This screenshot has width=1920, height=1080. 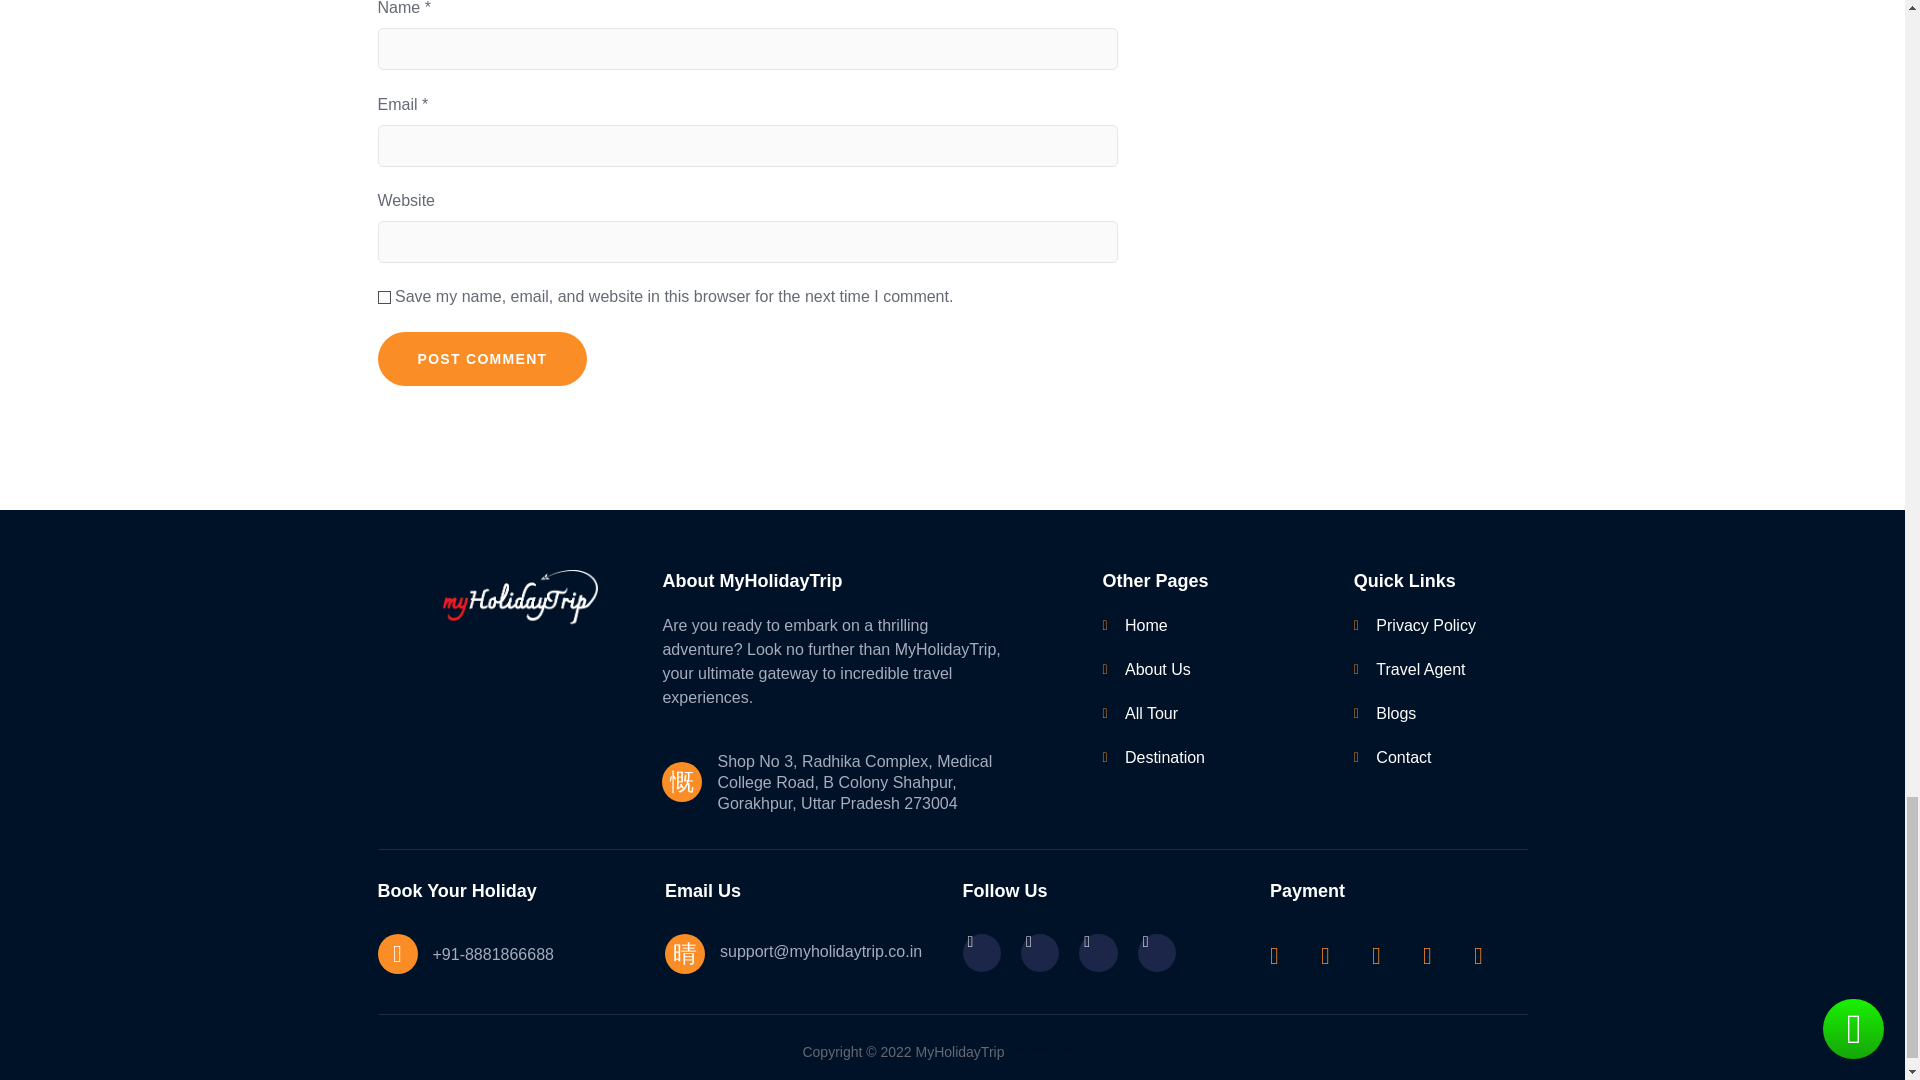 I want to click on All Tour, so click(x=1197, y=714).